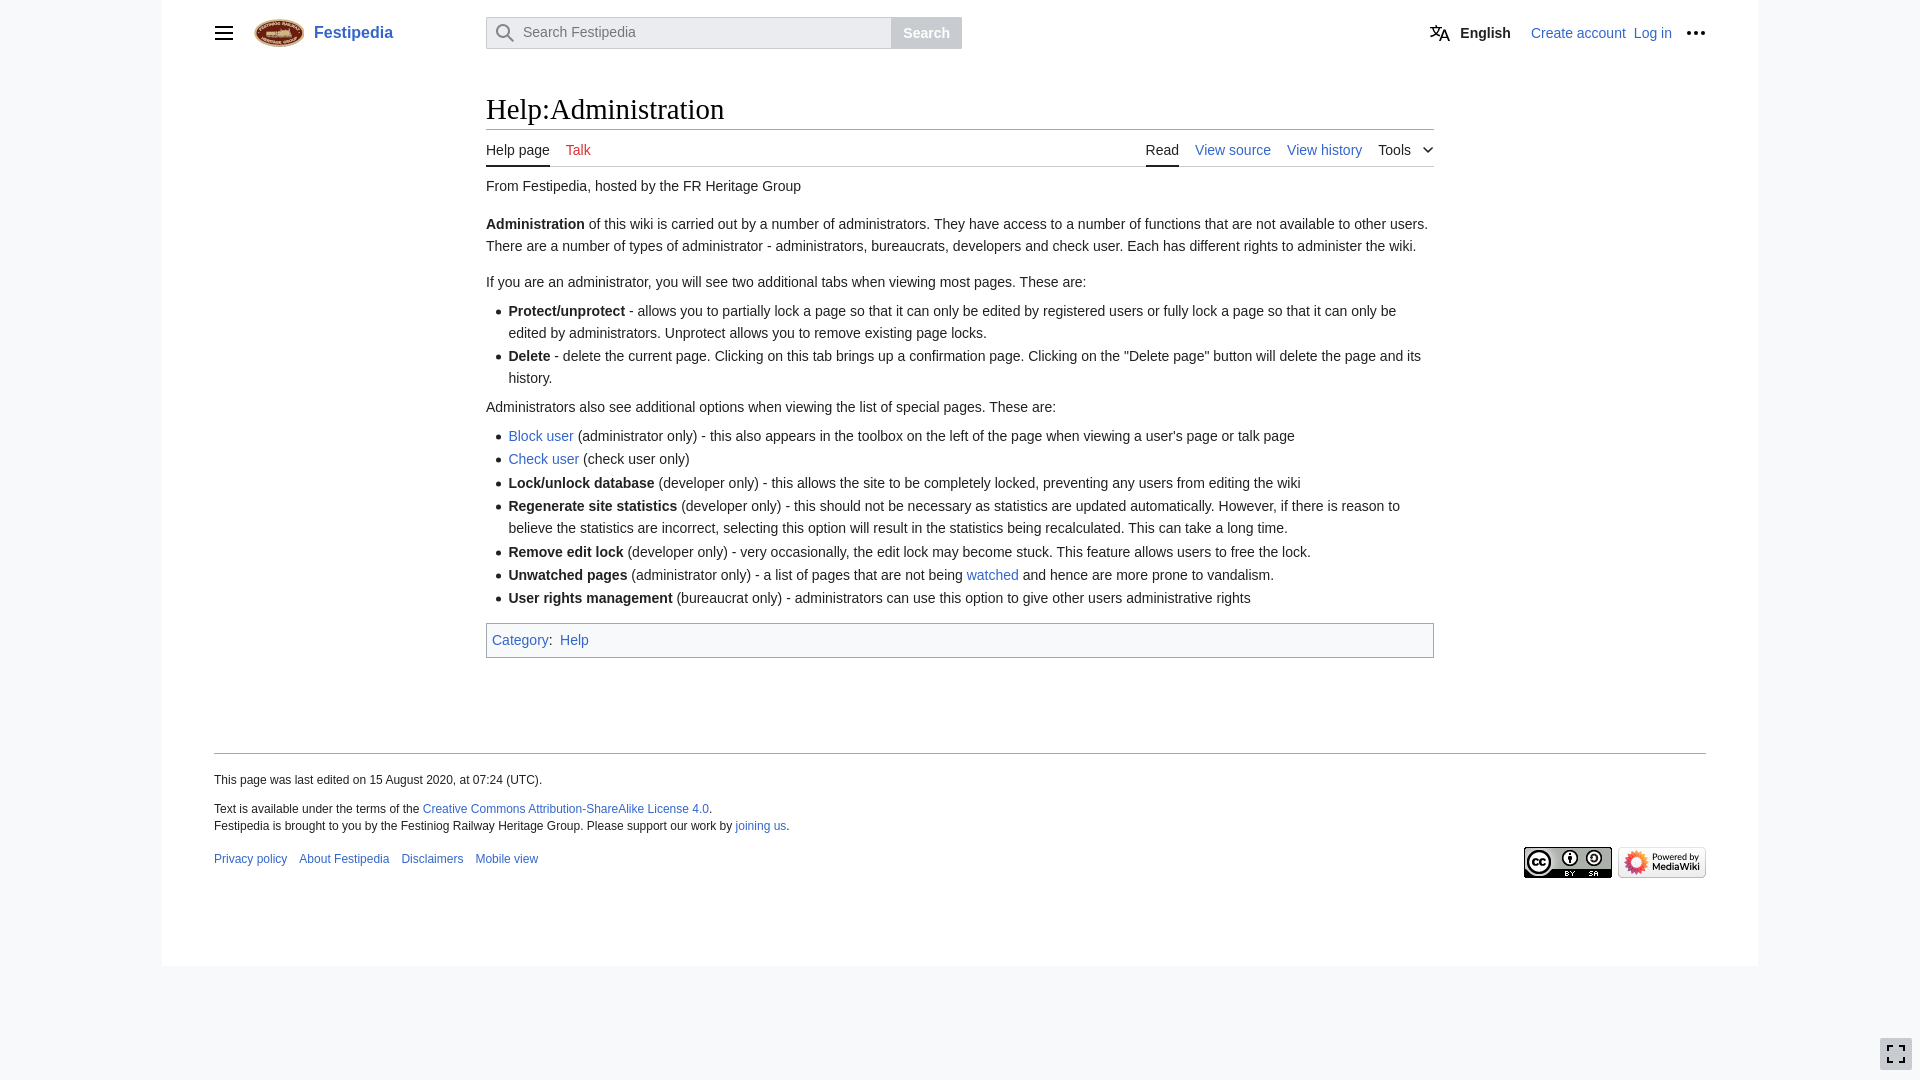 This screenshot has width=1920, height=1080. What do you see at coordinates (1578, 32) in the screenshot?
I see `Create account` at bounding box center [1578, 32].